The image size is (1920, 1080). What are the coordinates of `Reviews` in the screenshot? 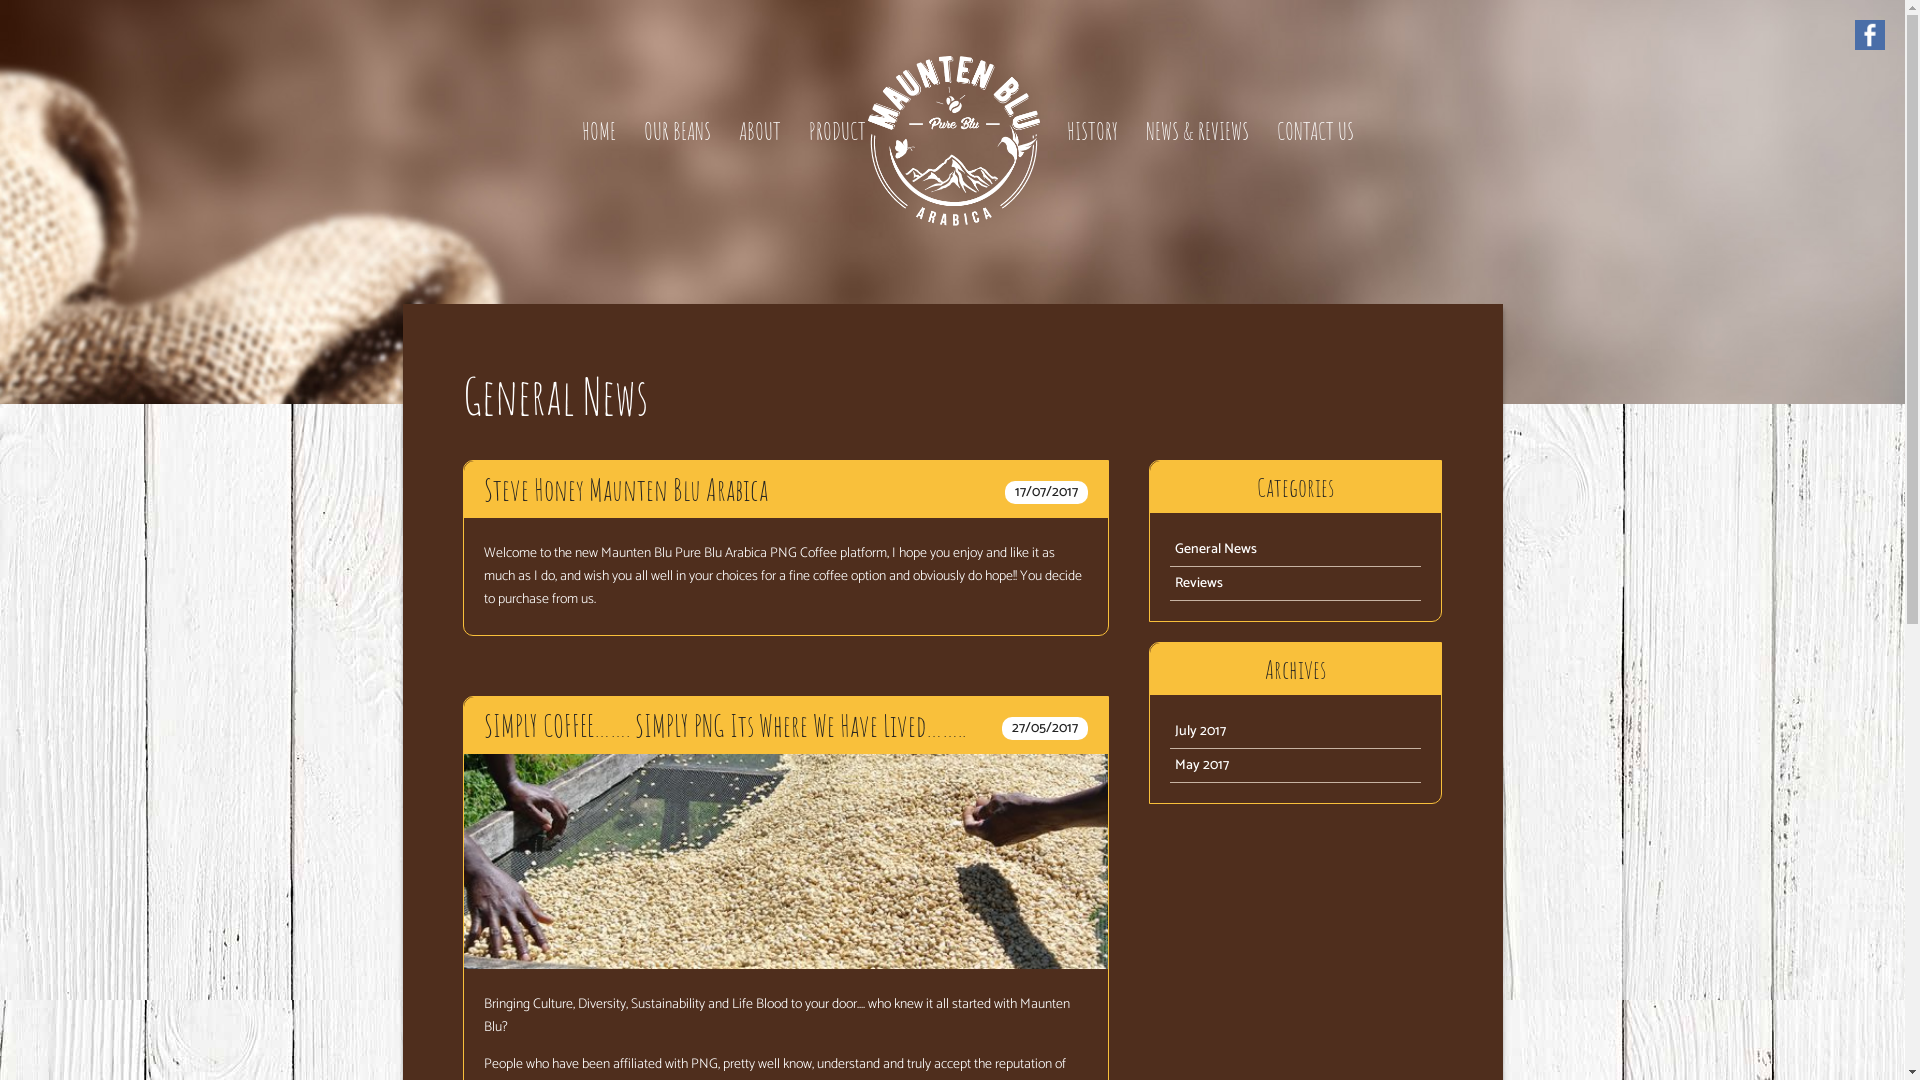 It's located at (1296, 584).